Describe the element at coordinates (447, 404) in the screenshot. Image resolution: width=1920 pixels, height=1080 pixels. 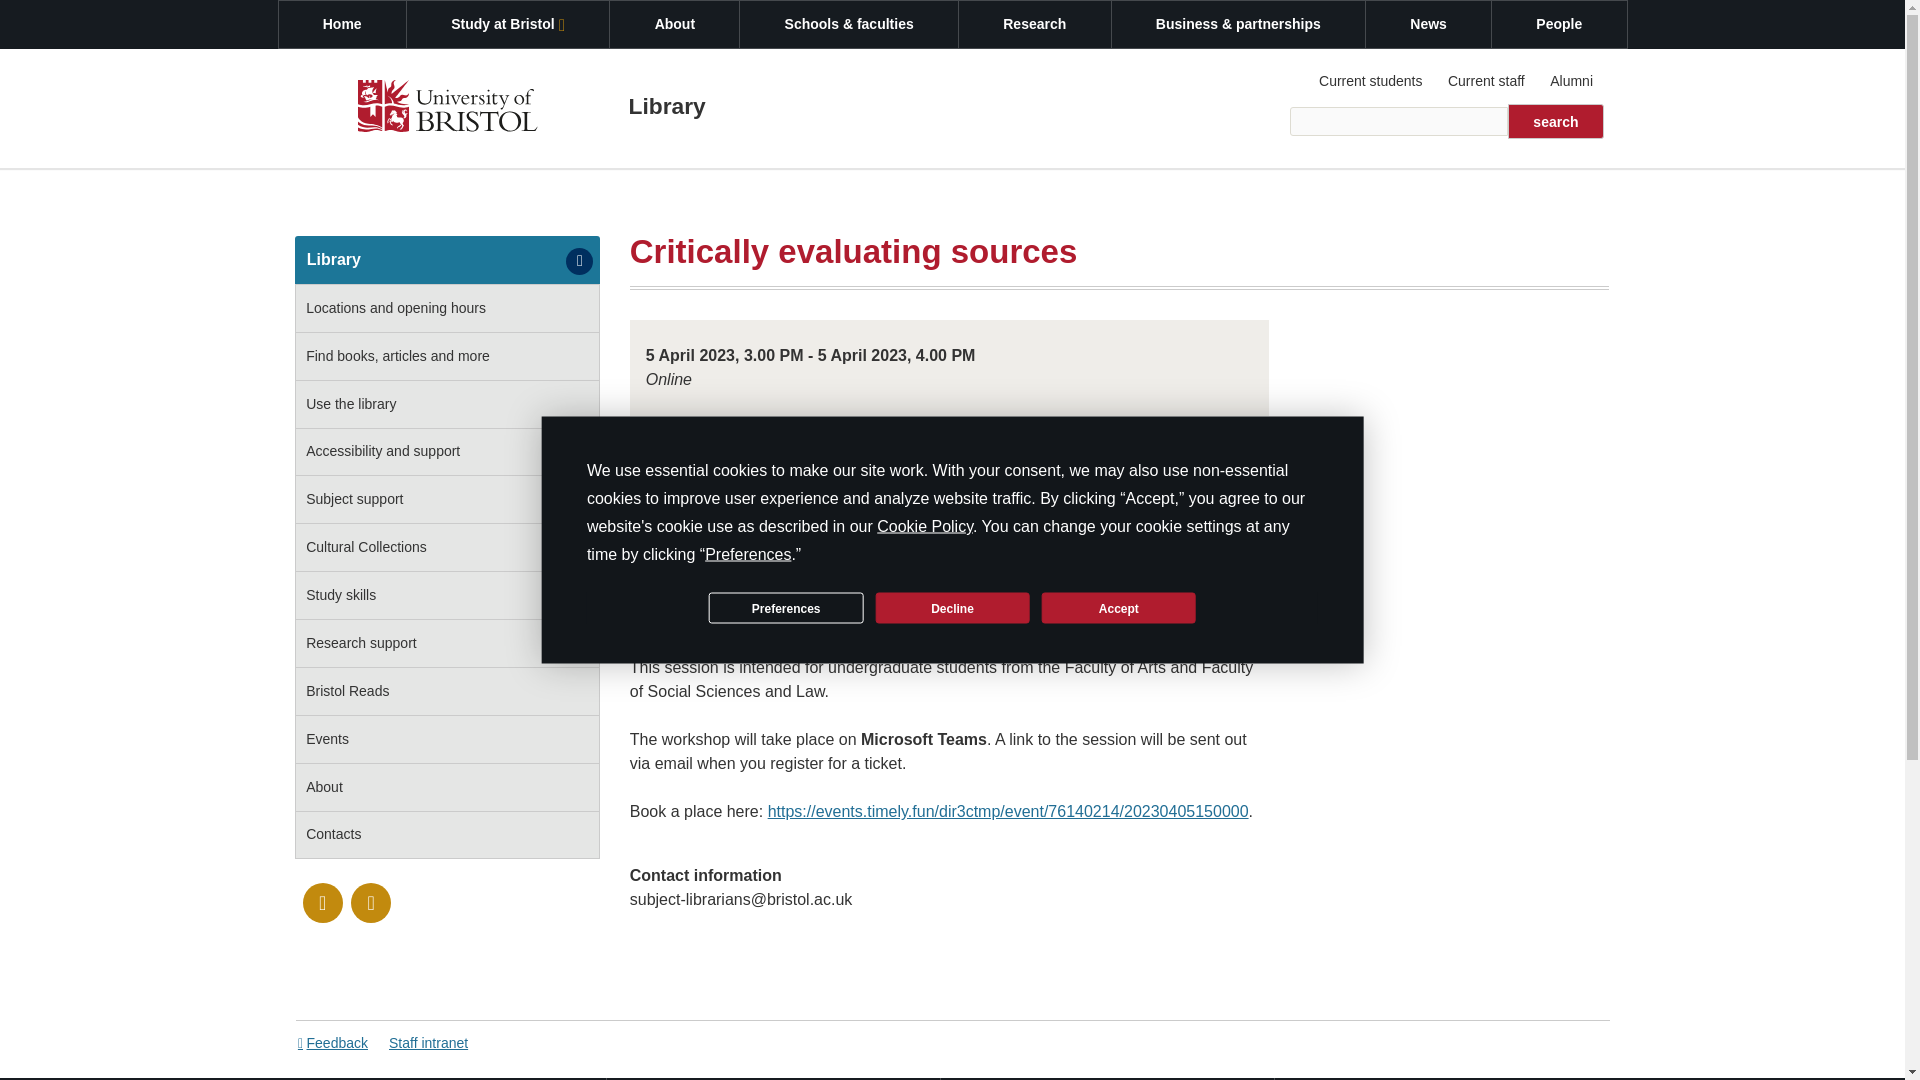
I see `Use the library` at that location.